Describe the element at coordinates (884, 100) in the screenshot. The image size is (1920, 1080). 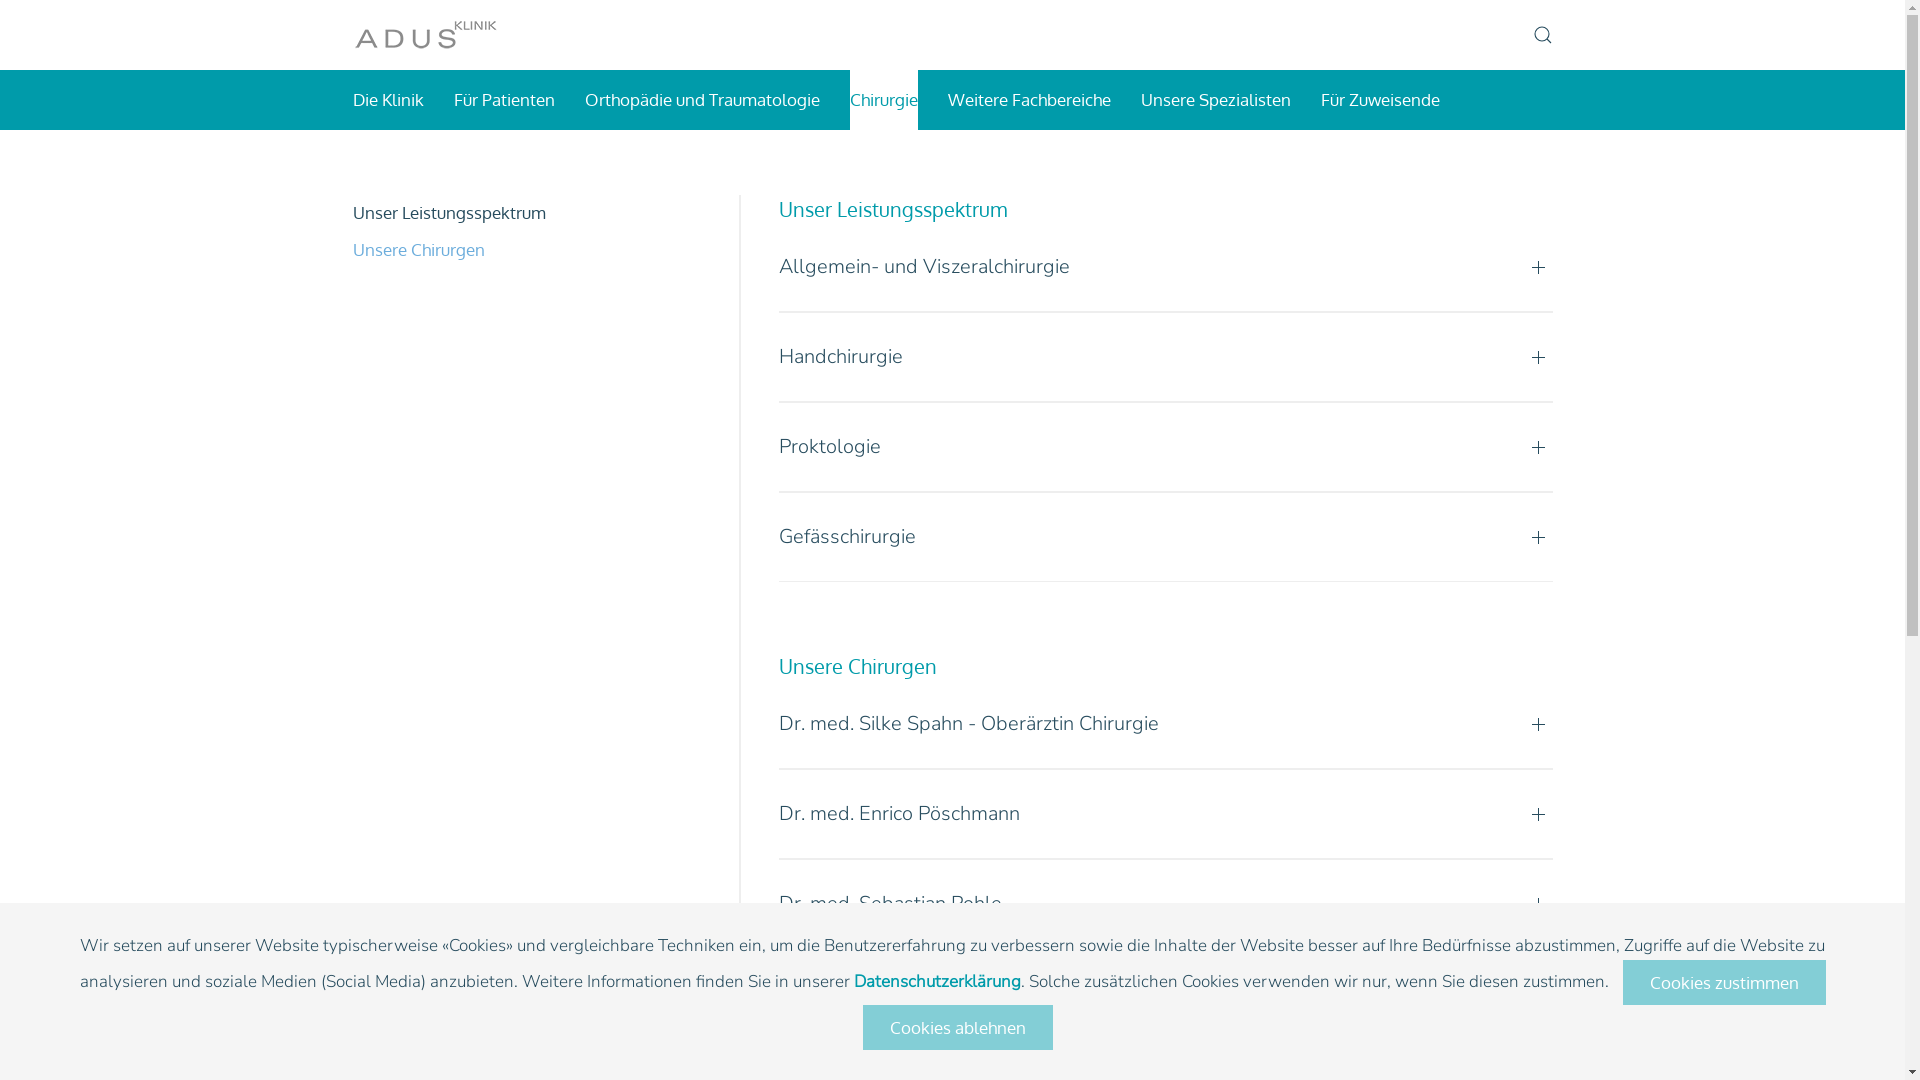
I see `Chirurgie` at that location.